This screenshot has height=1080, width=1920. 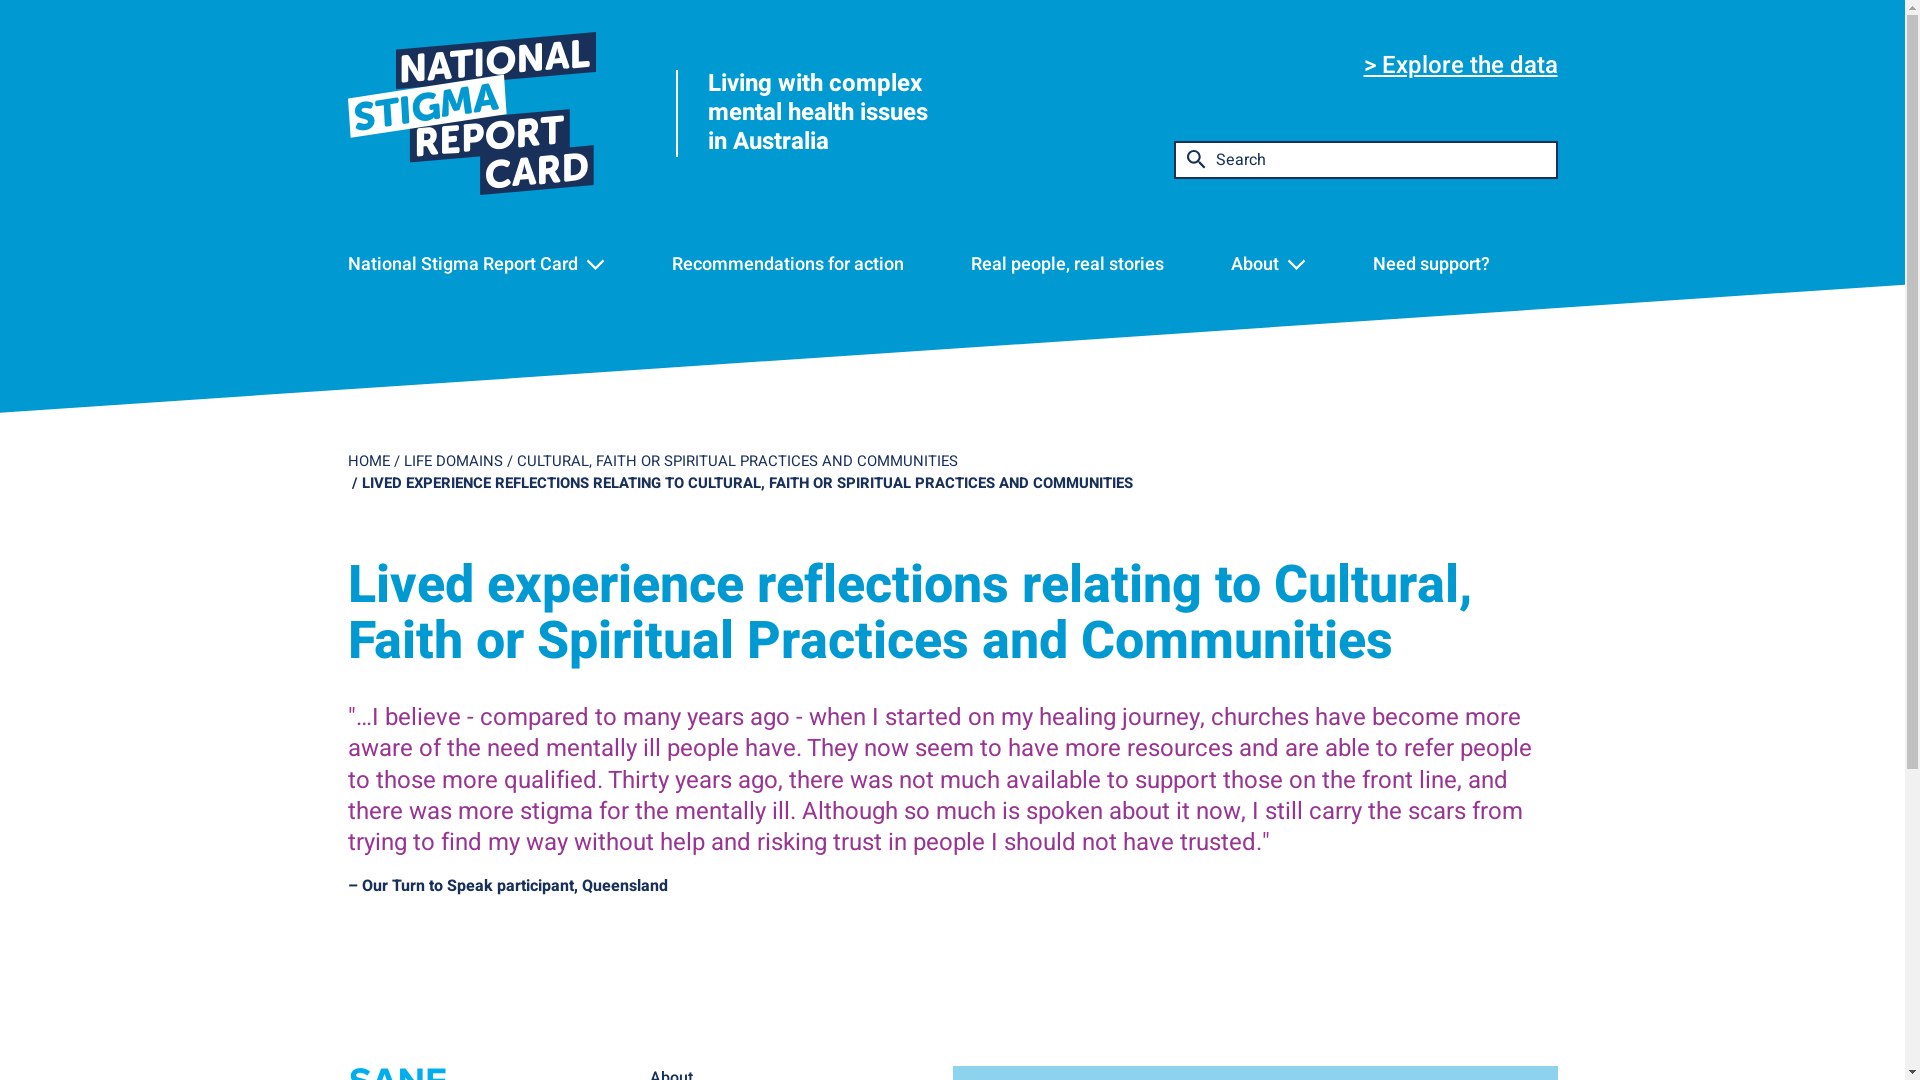 What do you see at coordinates (788, 264) in the screenshot?
I see `Recommendations for action` at bounding box center [788, 264].